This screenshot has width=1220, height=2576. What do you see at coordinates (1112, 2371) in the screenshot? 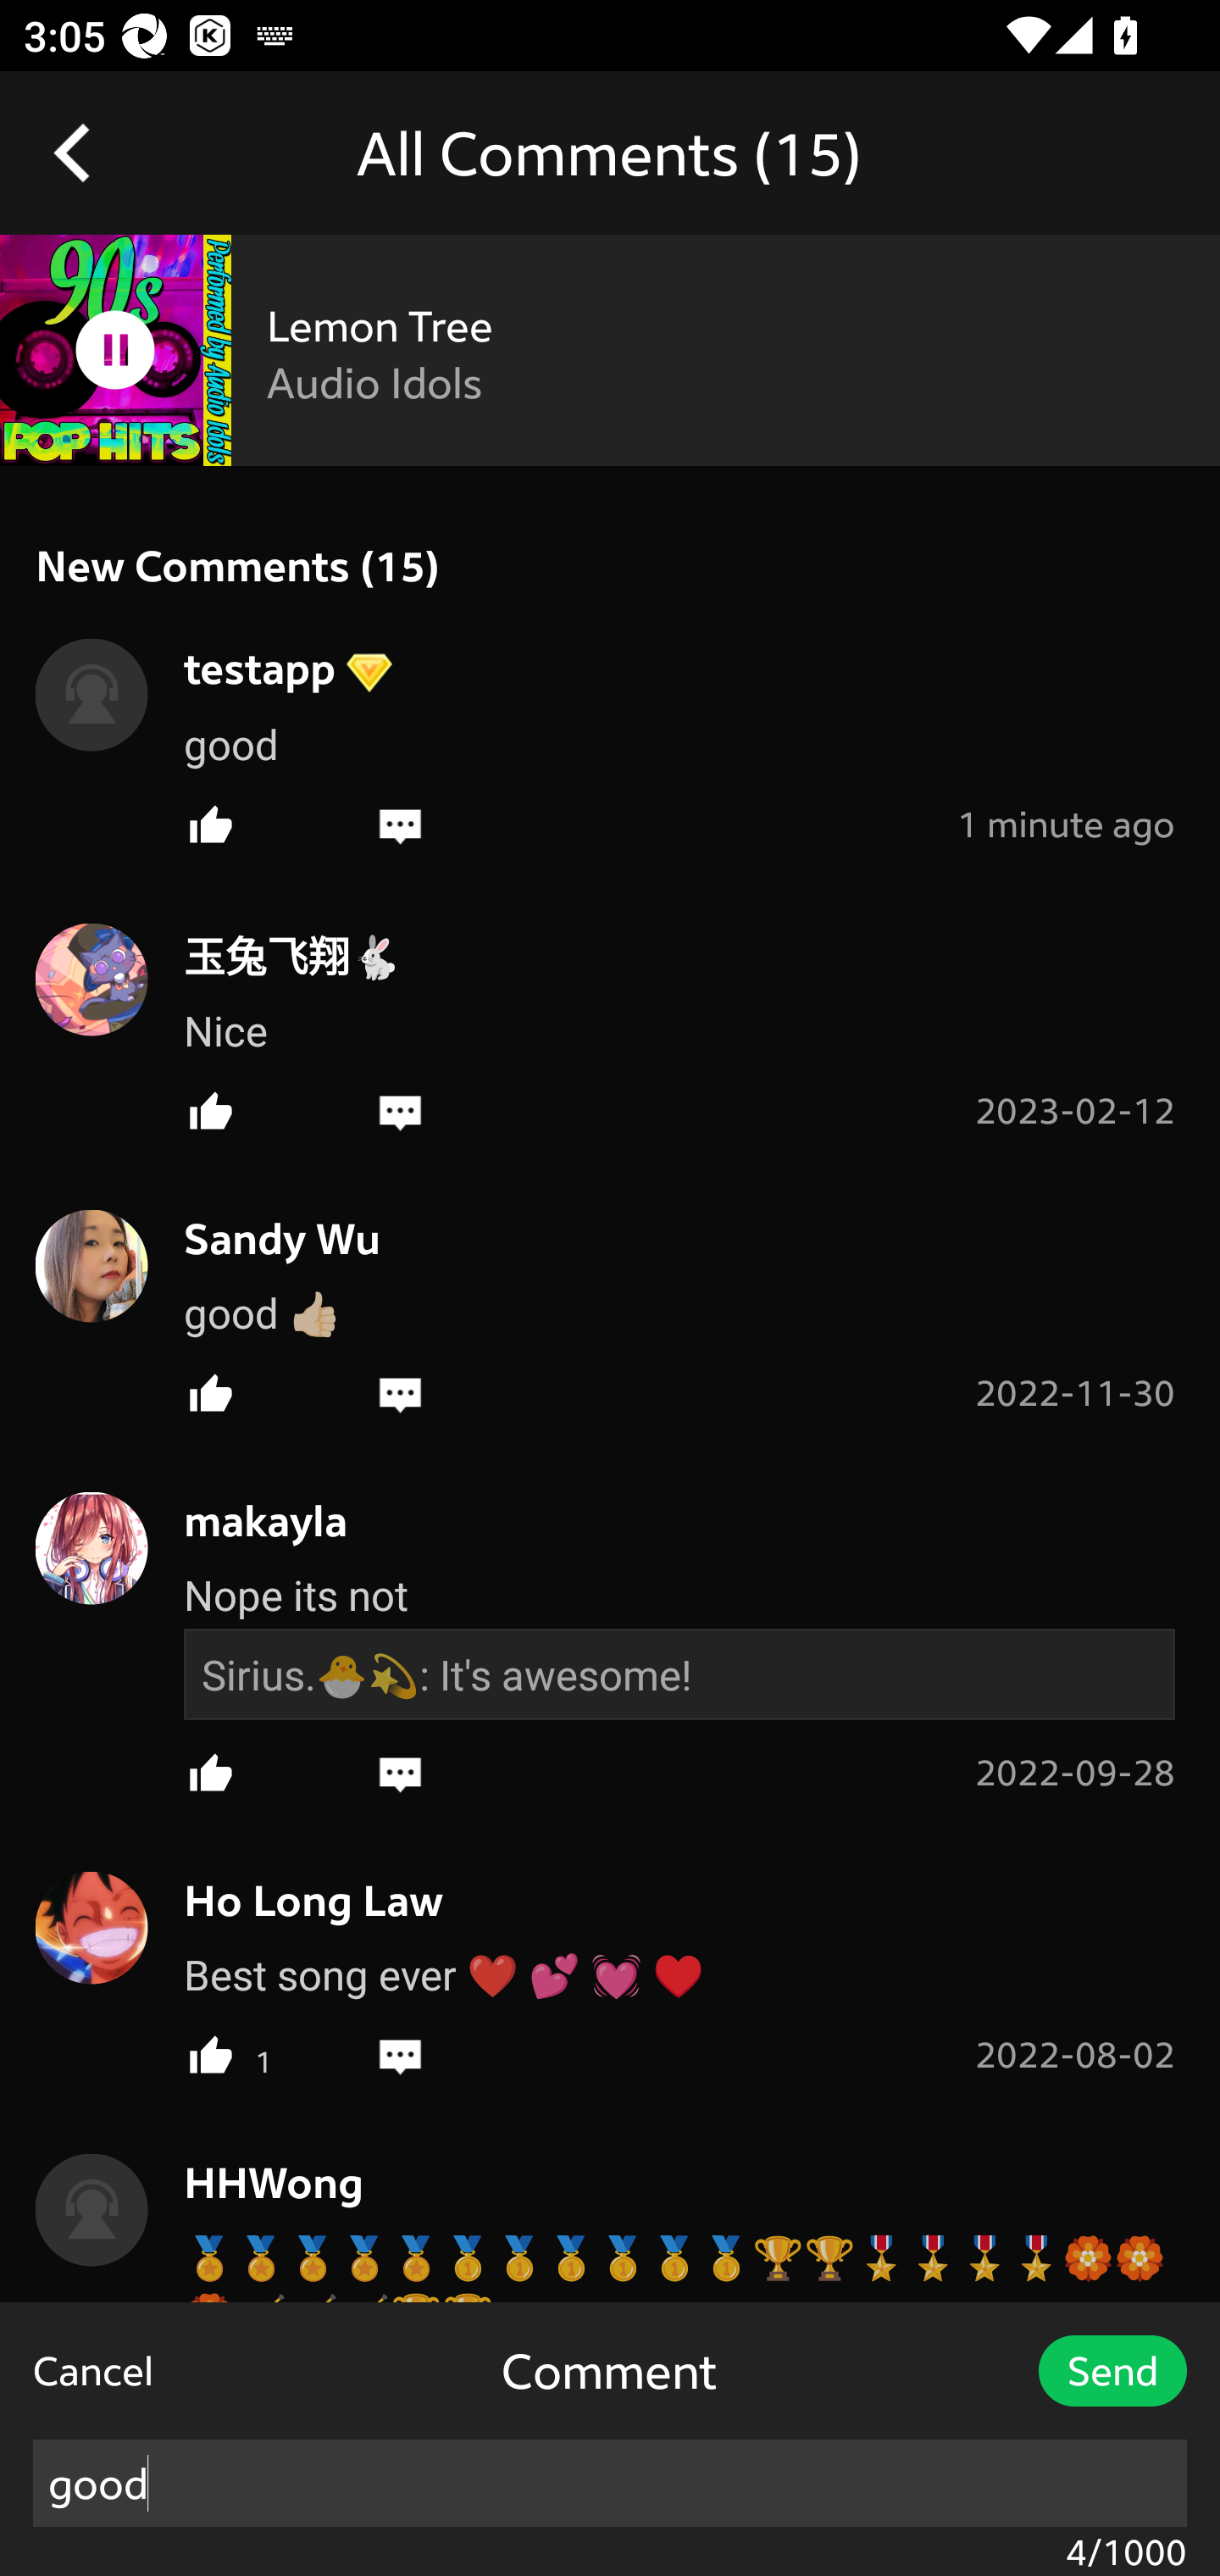
I see `Send` at bounding box center [1112, 2371].